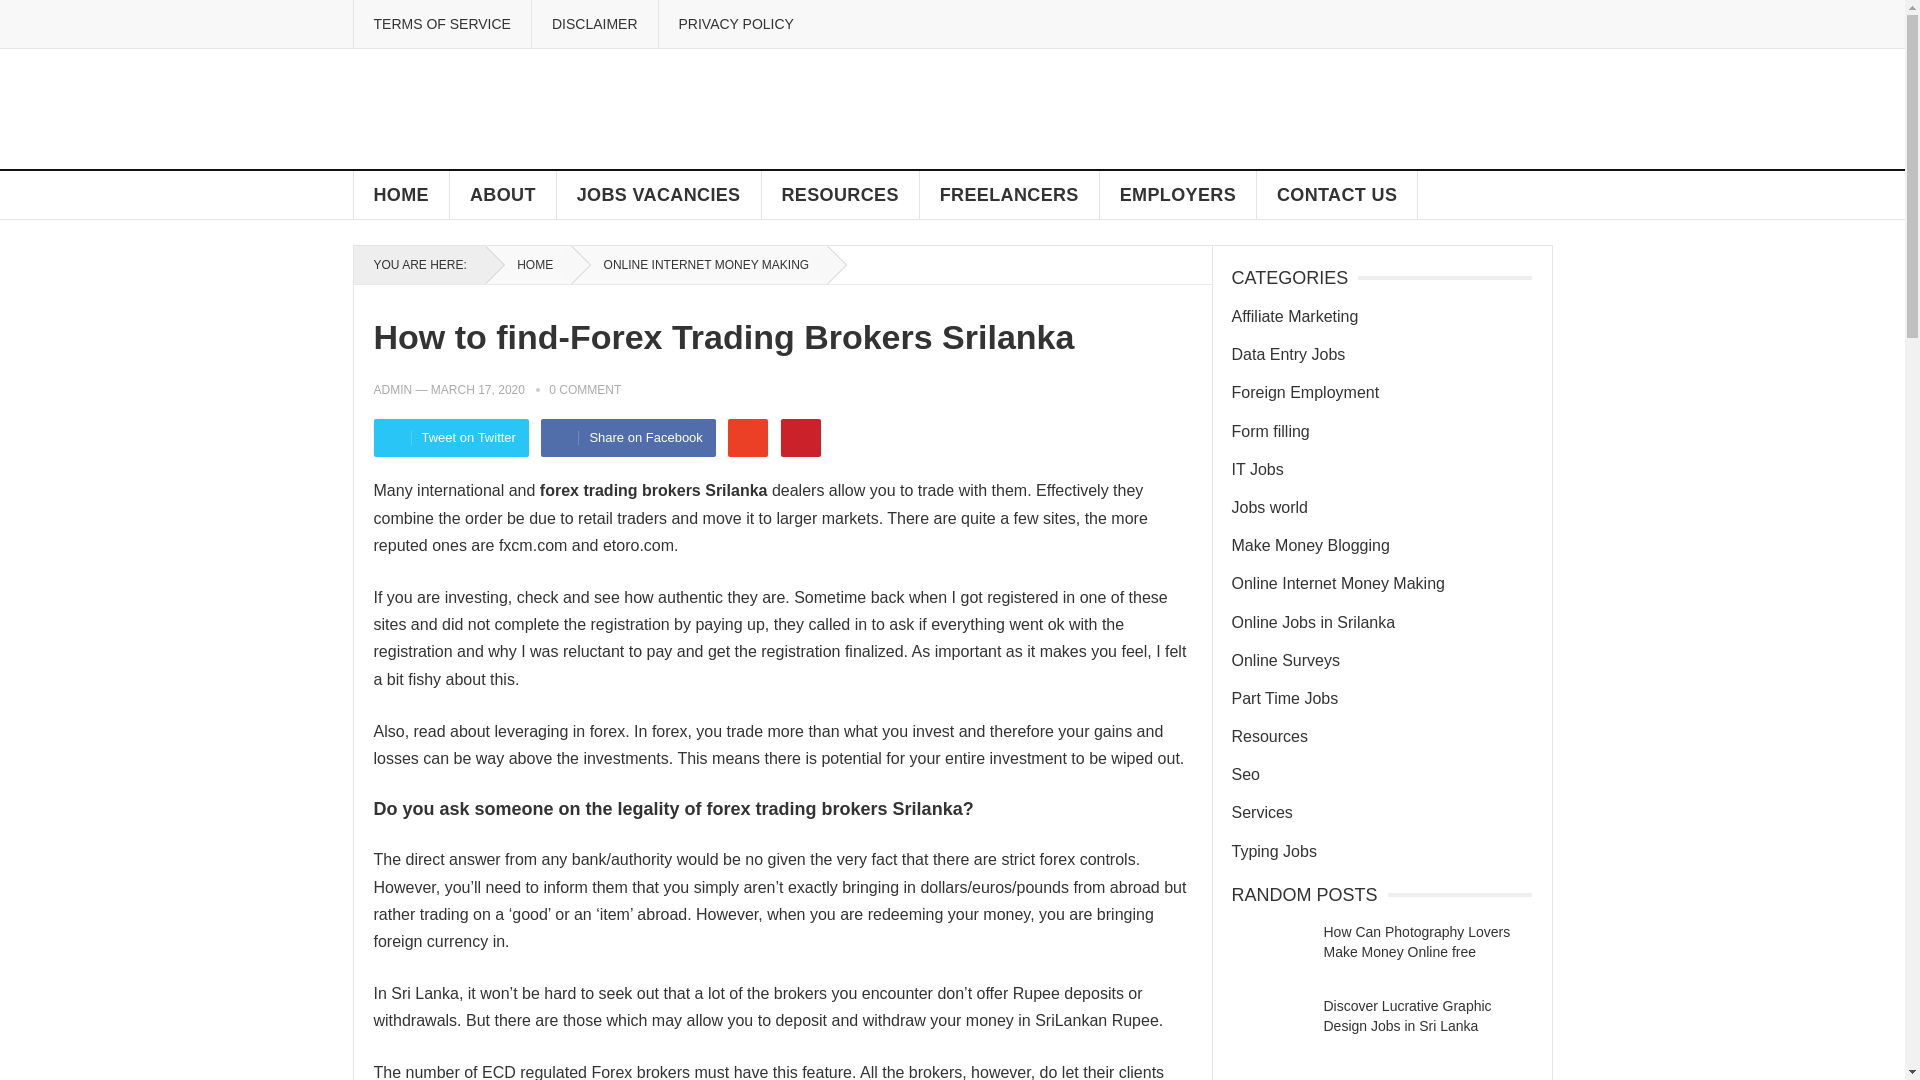 This screenshot has width=1920, height=1080. Describe the element at coordinates (452, 438) in the screenshot. I see `Tweet on Twitter` at that location.